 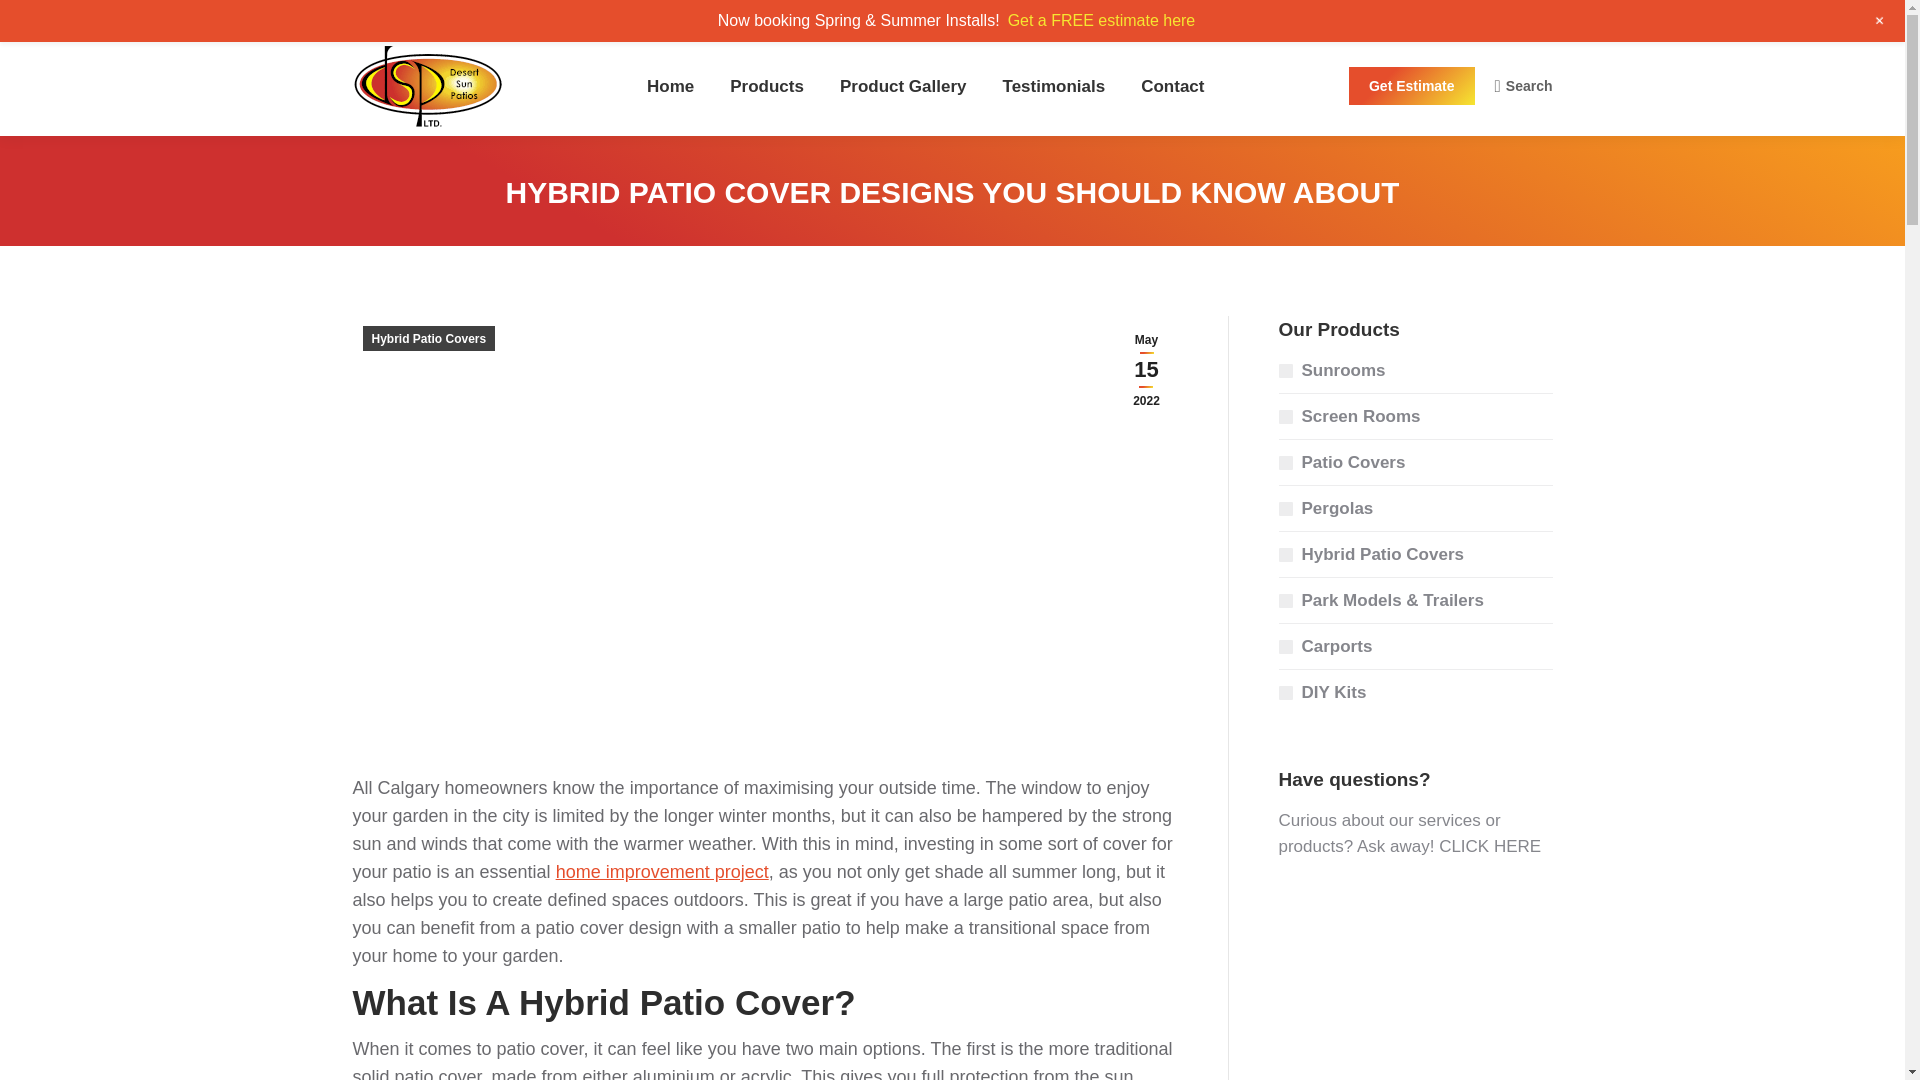 I want to click on About Us, so click(x=1330, y=18).